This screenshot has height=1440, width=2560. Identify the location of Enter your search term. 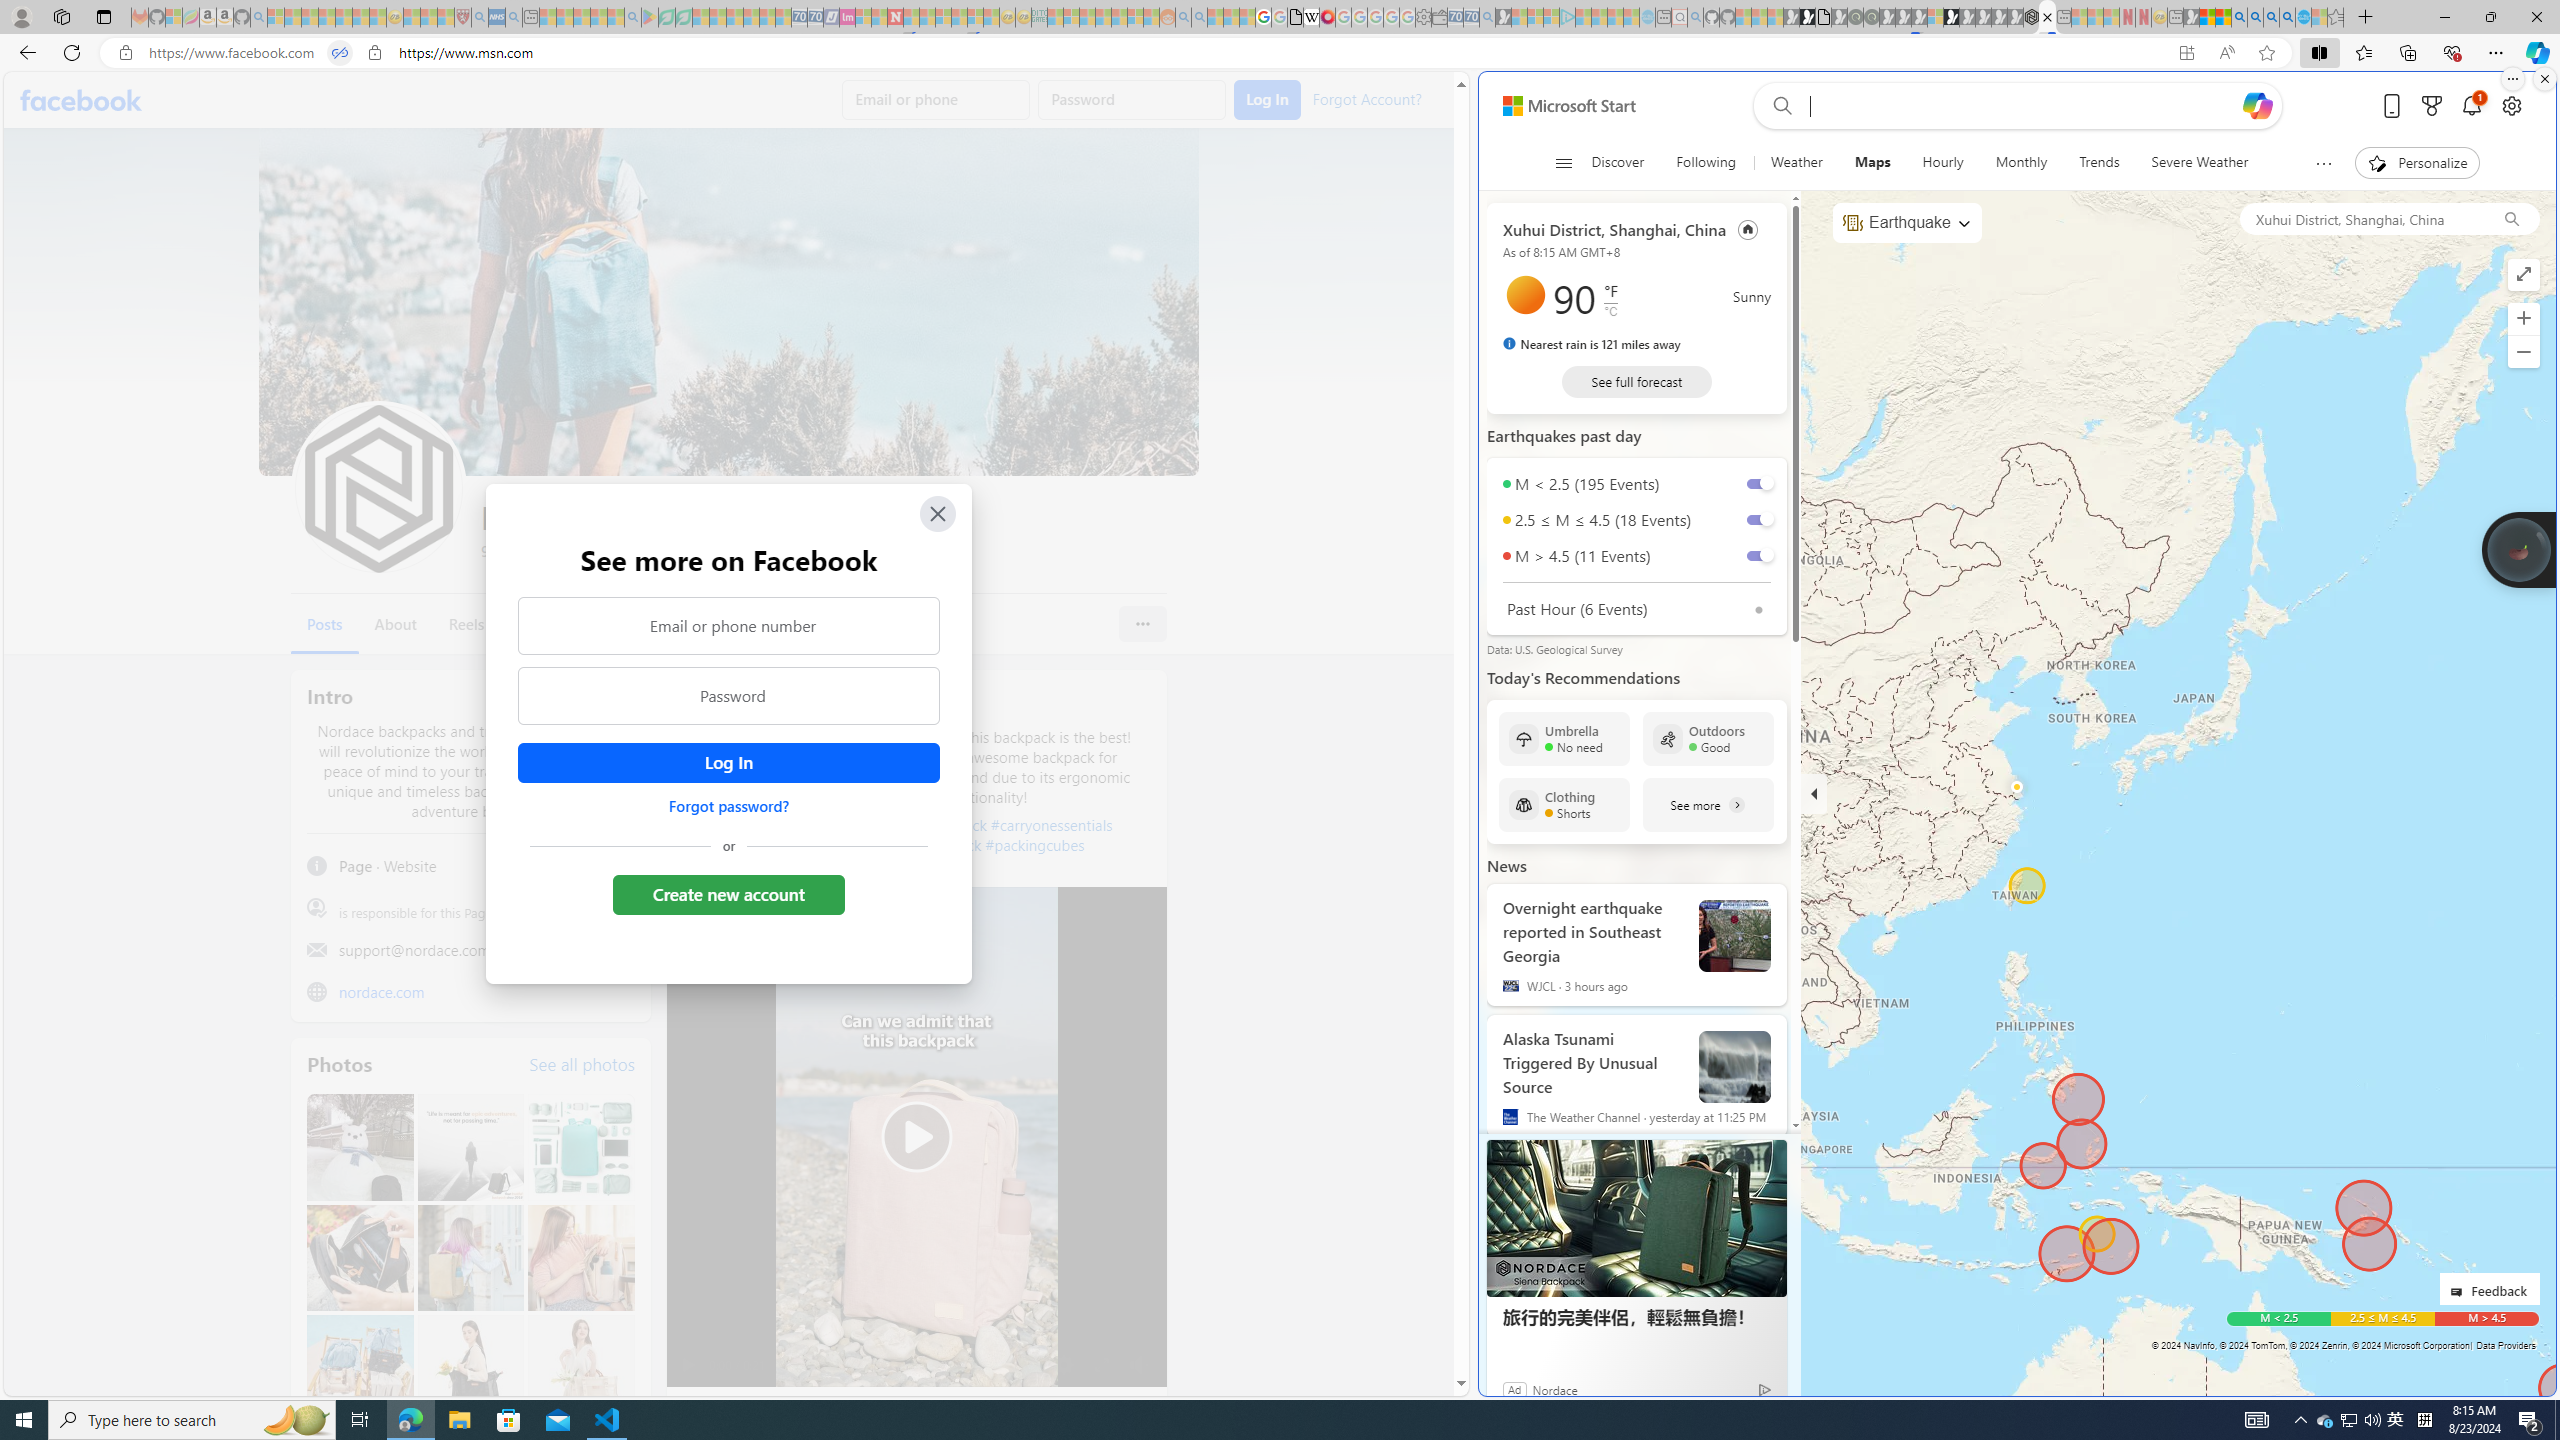
(2022, 106).